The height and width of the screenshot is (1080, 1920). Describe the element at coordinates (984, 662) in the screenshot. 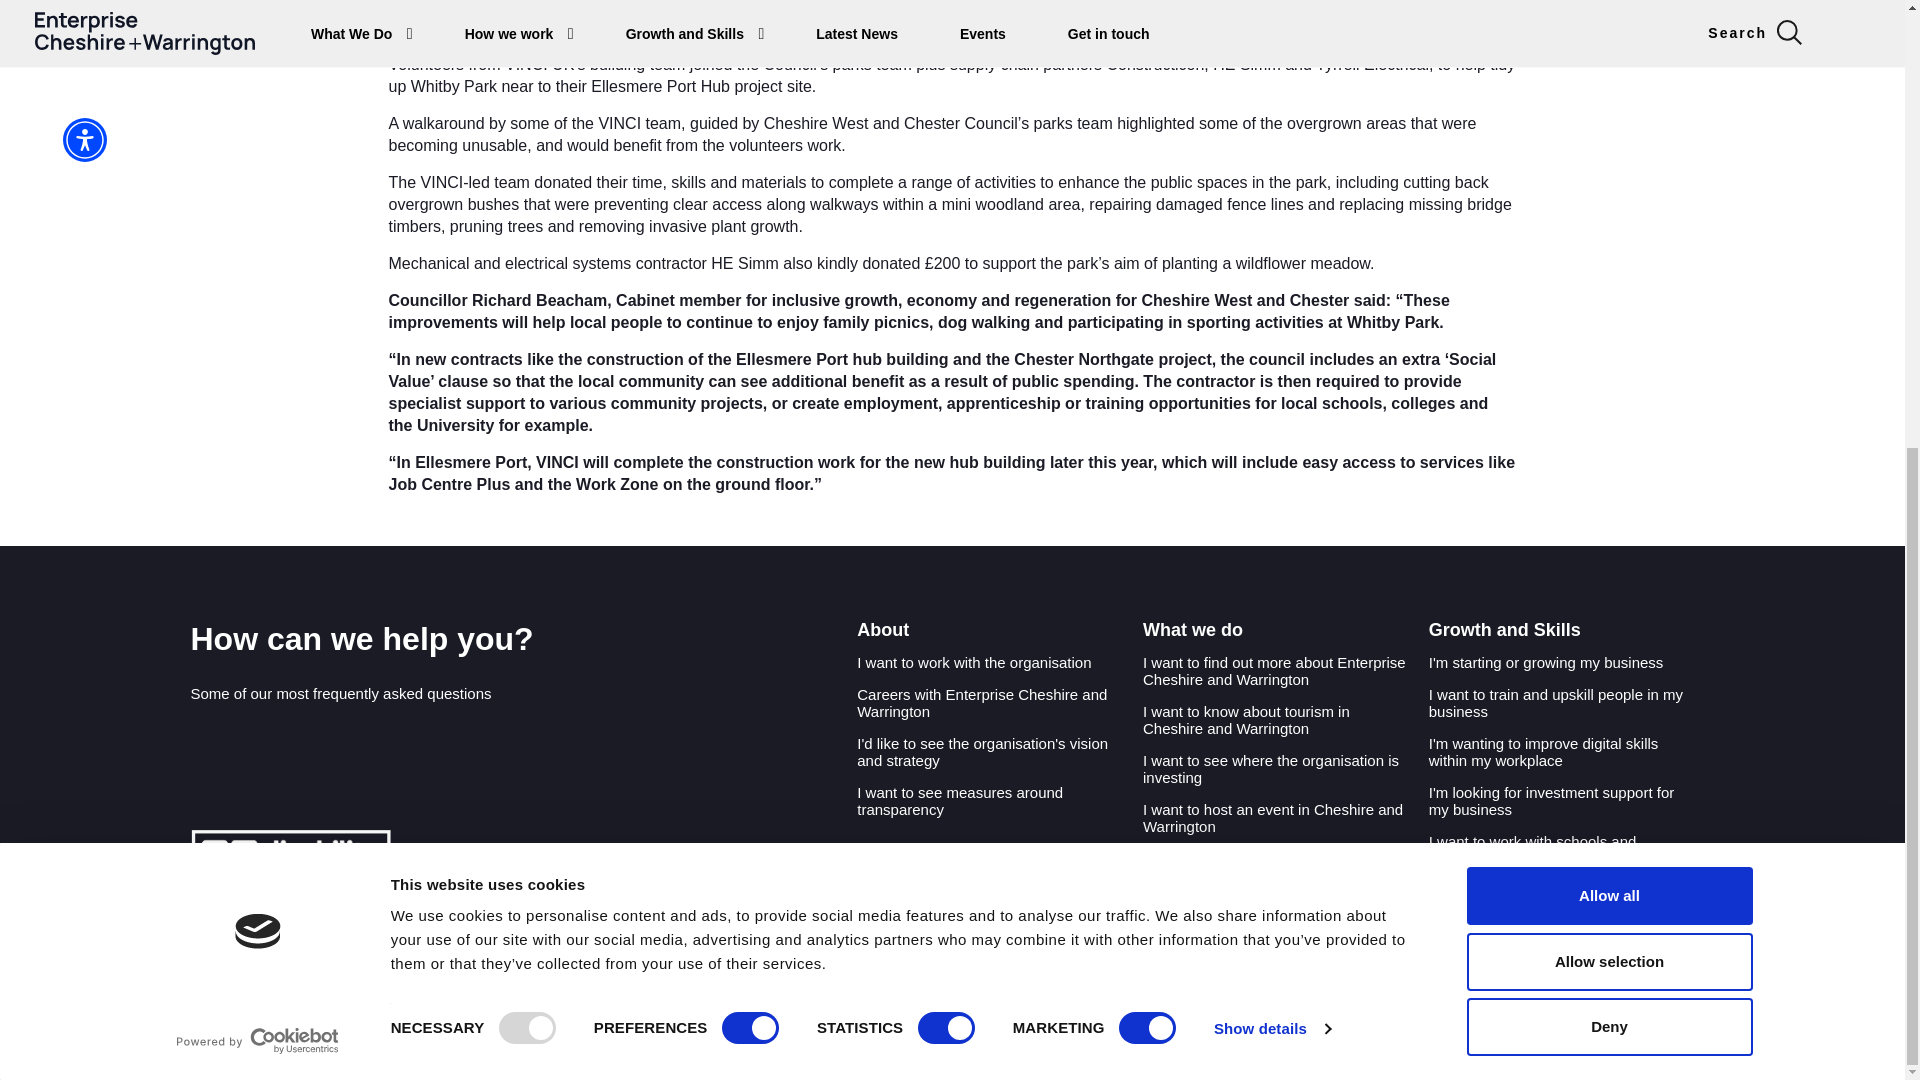

I see `Work with the LEP Link` at that location.